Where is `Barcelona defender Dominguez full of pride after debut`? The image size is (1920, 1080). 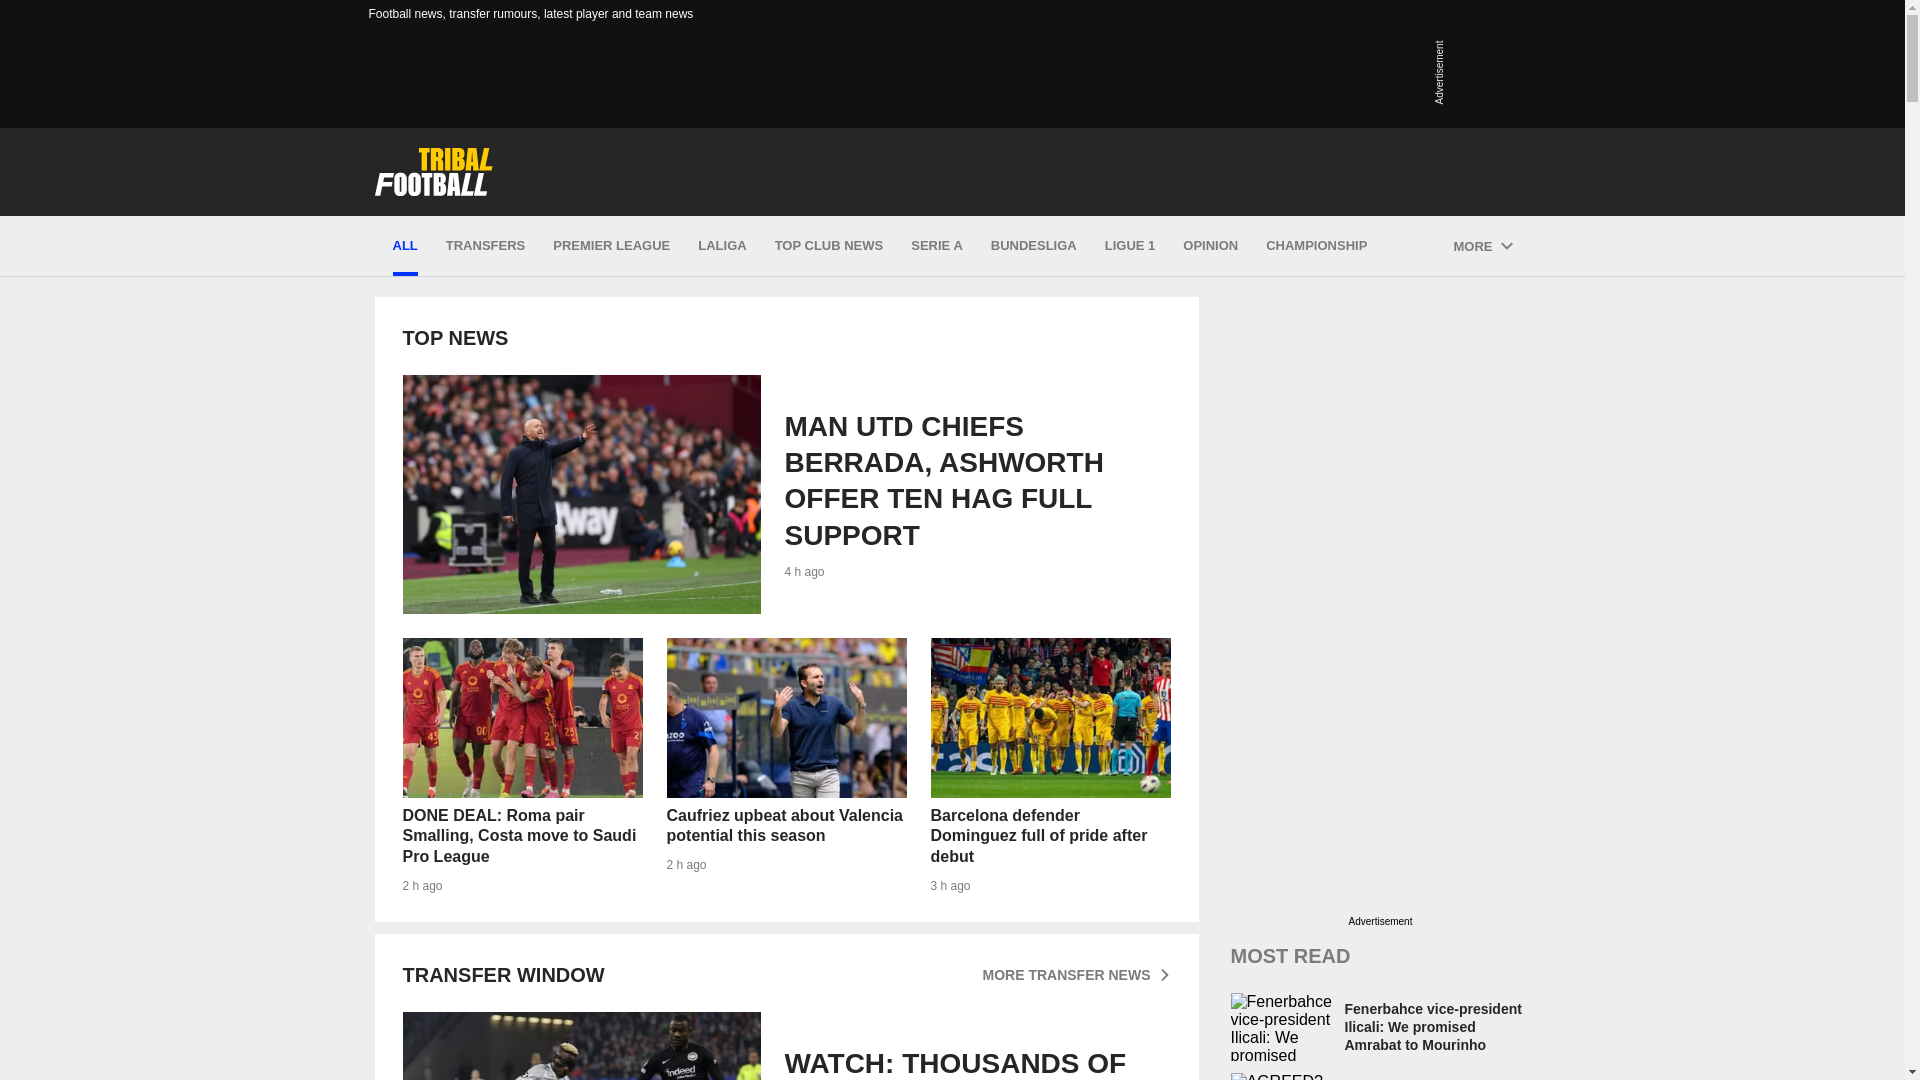 Barcelona defender Dominguez full of pride after debut is located at coordinates (1049, 718).